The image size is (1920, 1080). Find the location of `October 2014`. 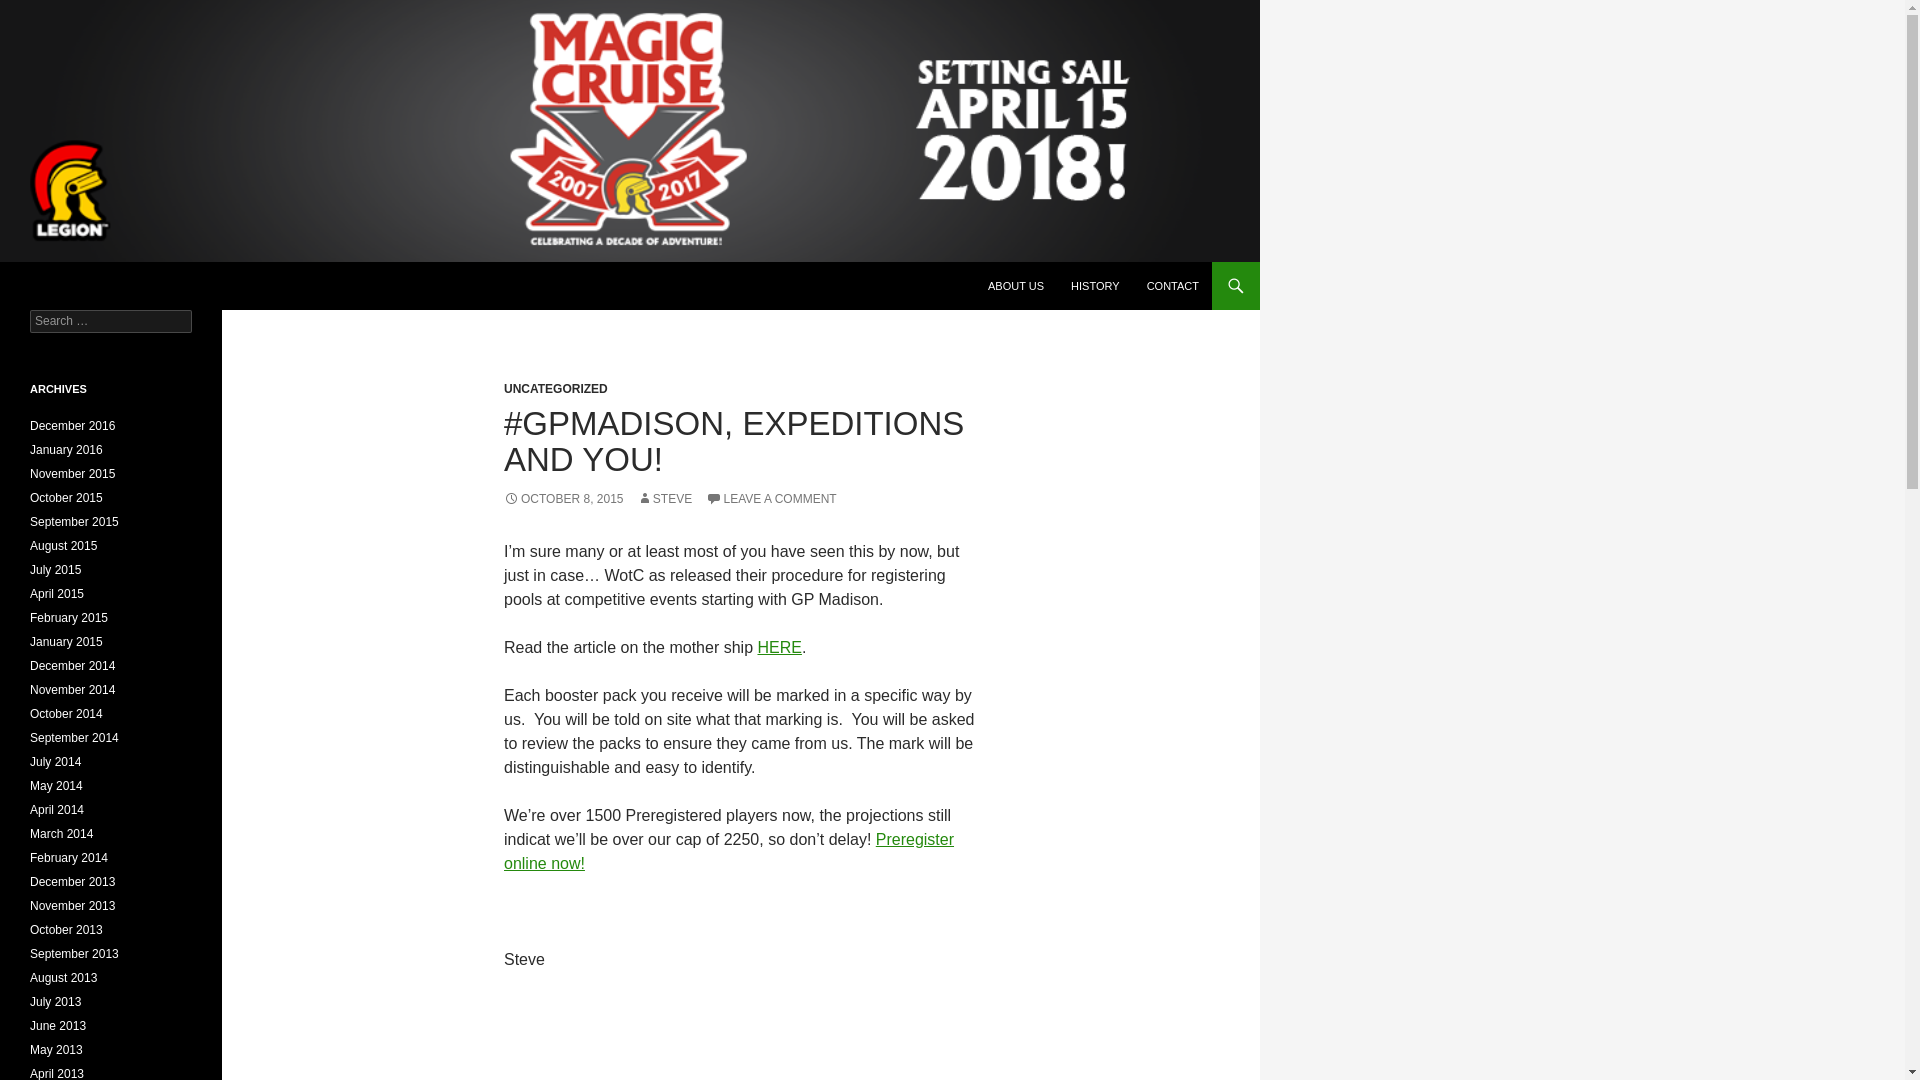

October 2014 is located at coordinates (66, 714).